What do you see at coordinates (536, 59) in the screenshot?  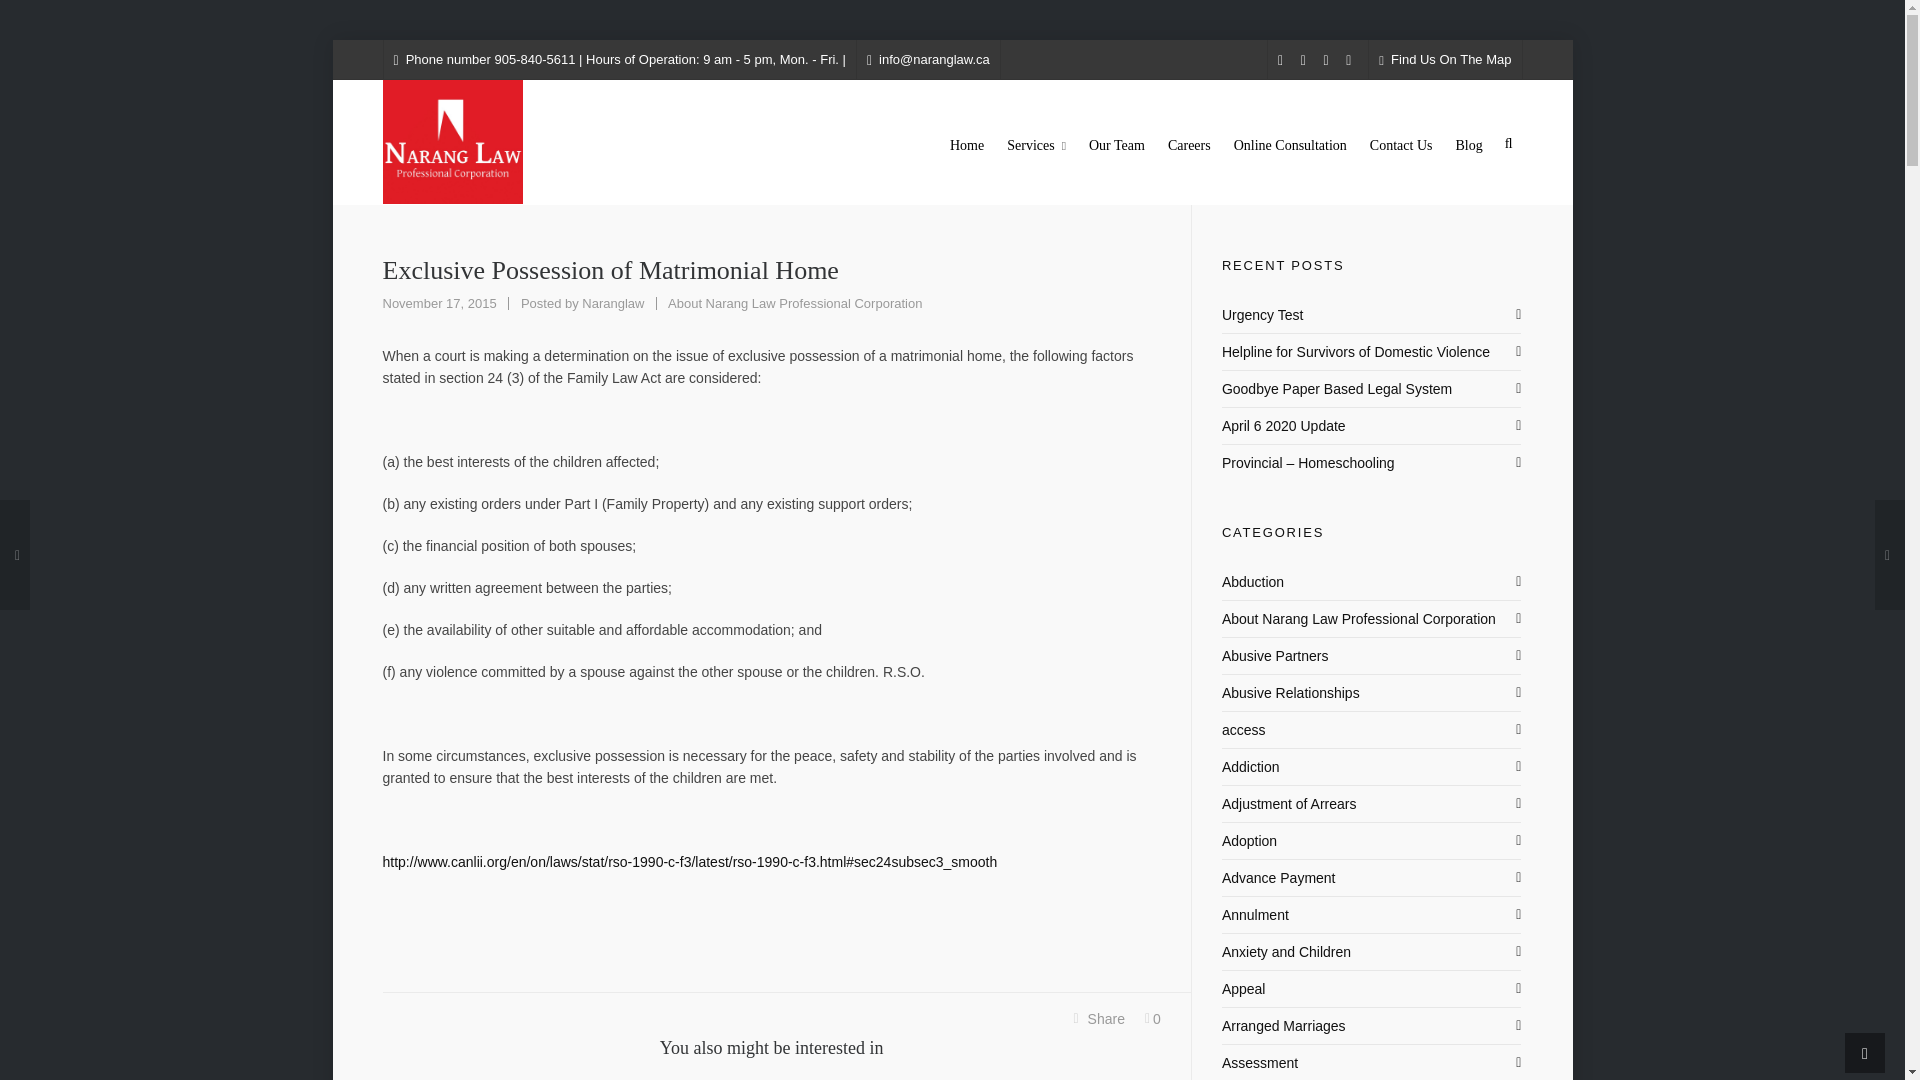 I see `905-840-5611` at bounding box center [536, 59].